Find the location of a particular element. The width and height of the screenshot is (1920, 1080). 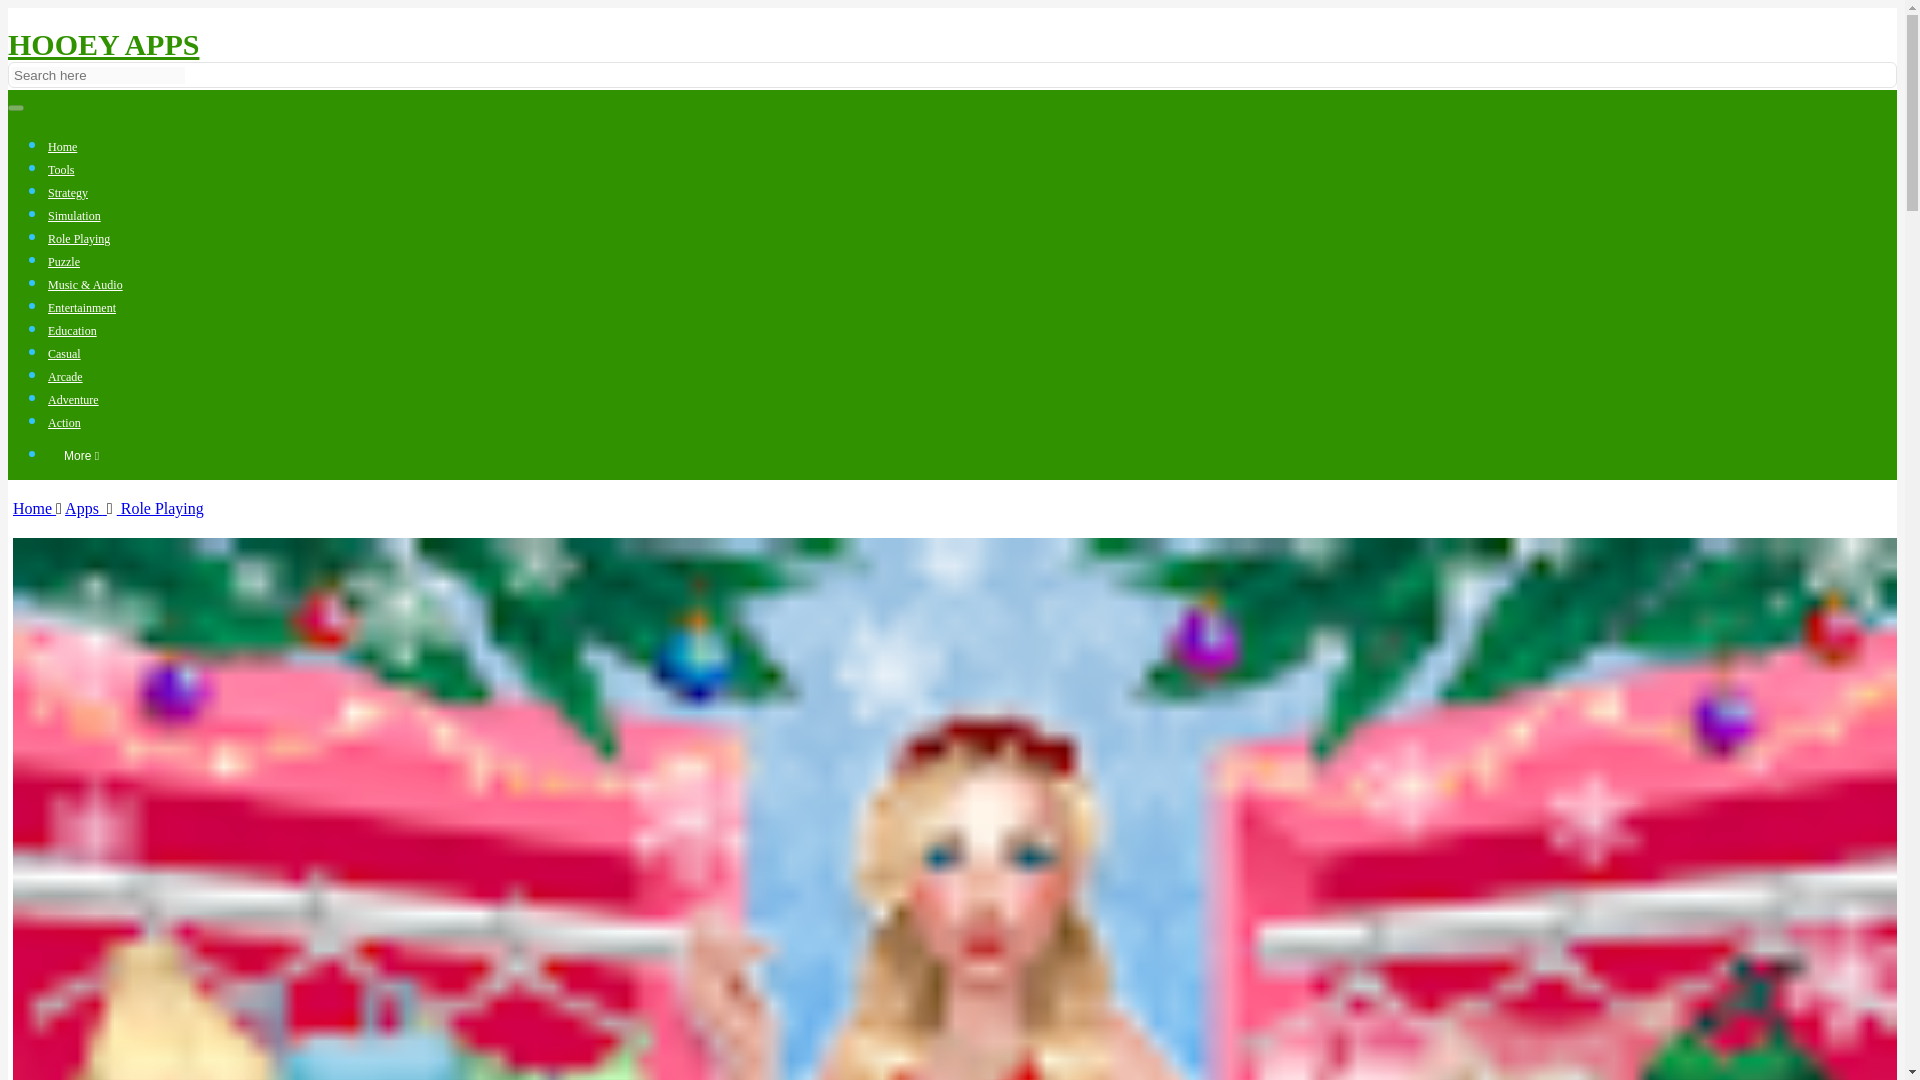

Adventure is located at coordinates (74, 400).